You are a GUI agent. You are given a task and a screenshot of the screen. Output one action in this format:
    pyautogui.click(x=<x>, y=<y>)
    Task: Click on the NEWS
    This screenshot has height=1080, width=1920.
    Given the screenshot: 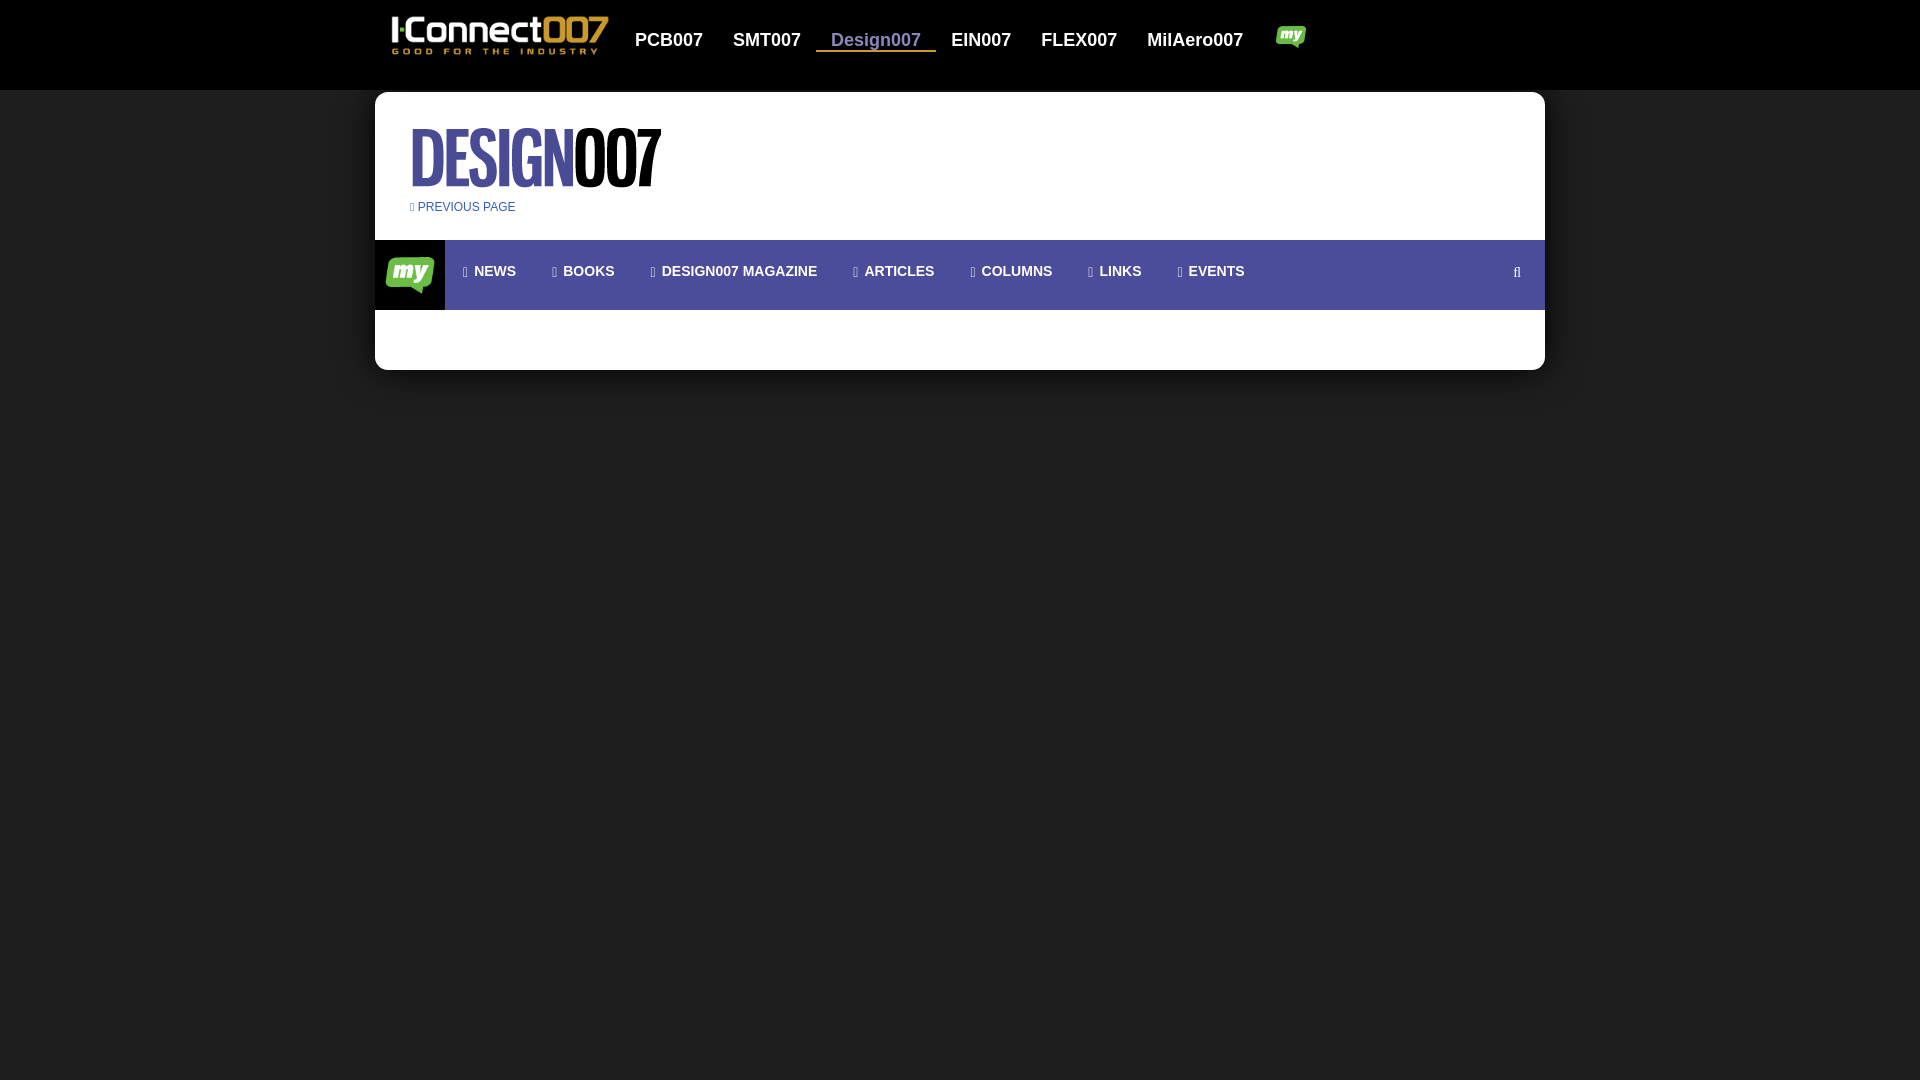 What is the action you would take?
    pyautogui.click(x=489, y=271)
    